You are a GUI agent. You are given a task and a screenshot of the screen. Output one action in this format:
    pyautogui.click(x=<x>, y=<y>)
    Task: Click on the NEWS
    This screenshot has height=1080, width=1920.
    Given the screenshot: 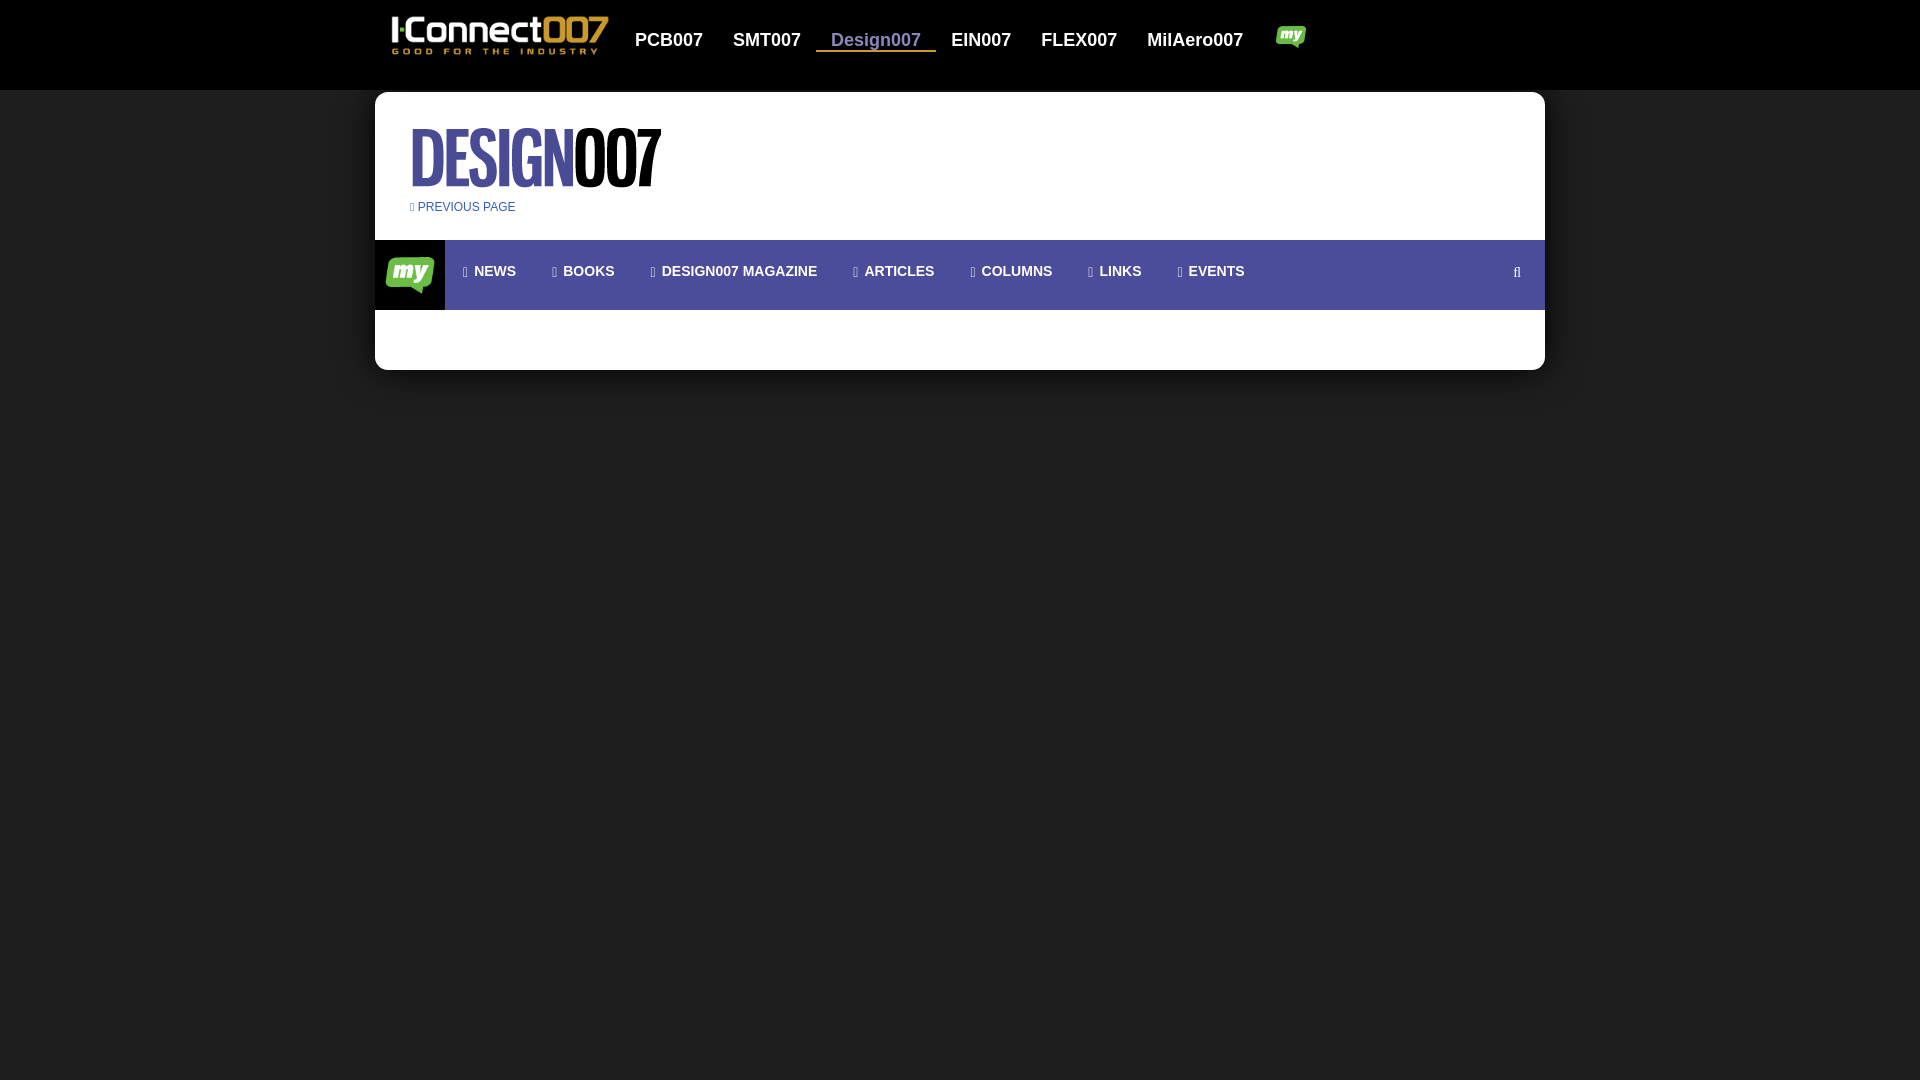 What is the action you would take?
    pyautogui.click(x=489, y=271)
    